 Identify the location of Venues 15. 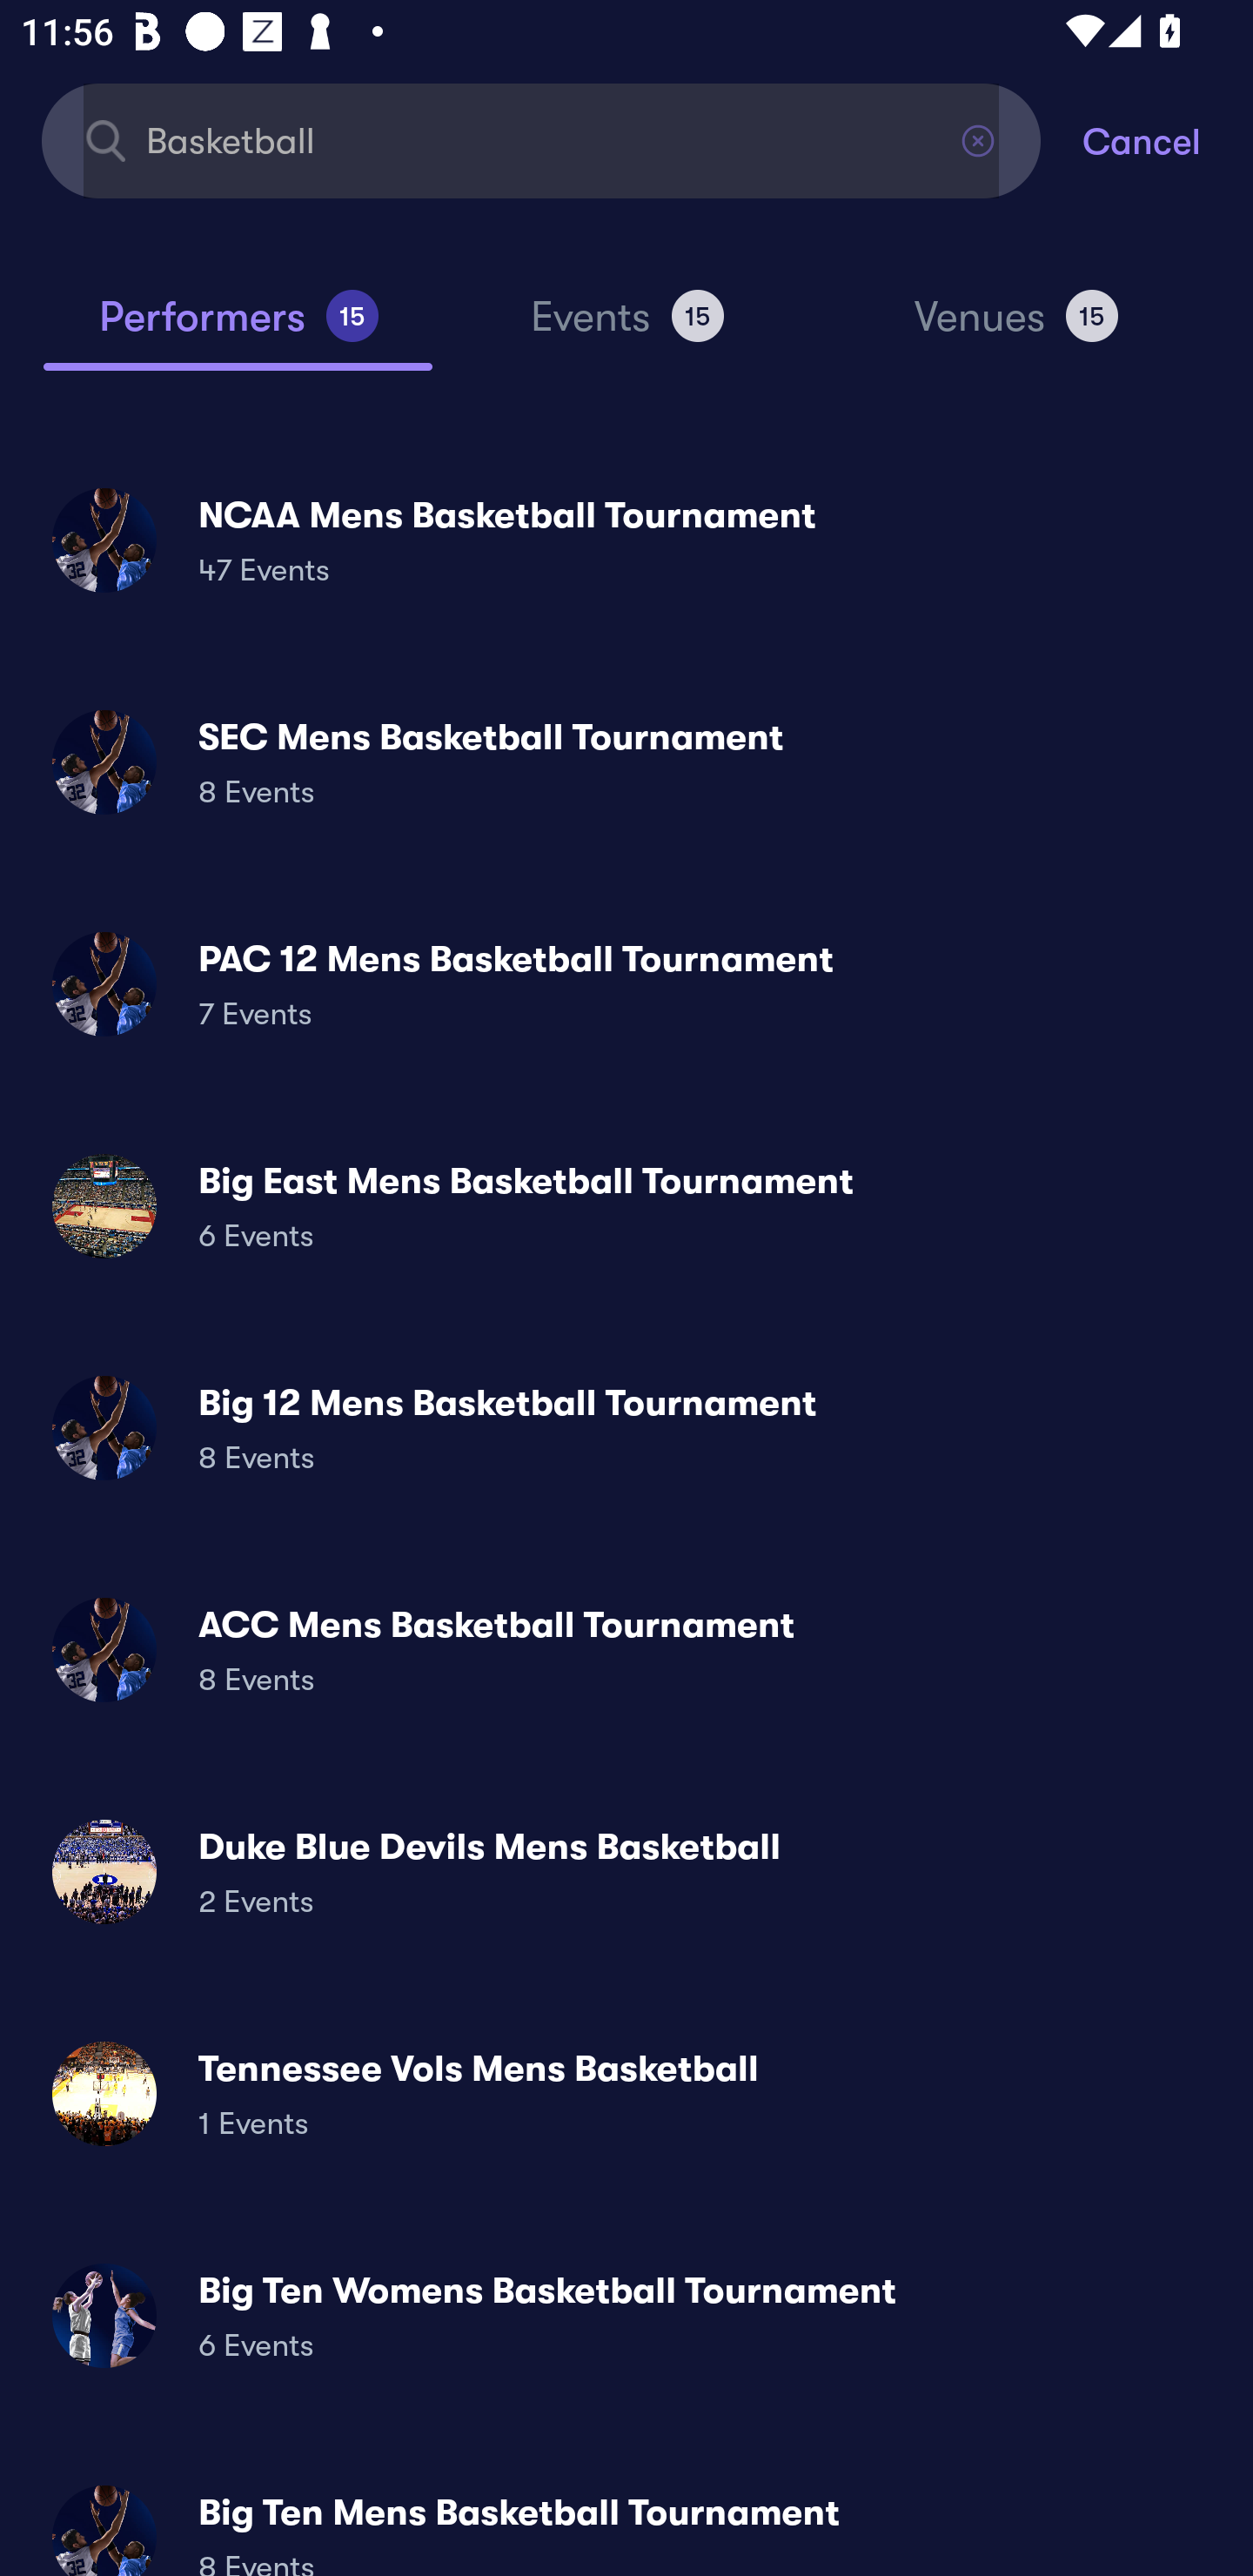
(1016, 329).